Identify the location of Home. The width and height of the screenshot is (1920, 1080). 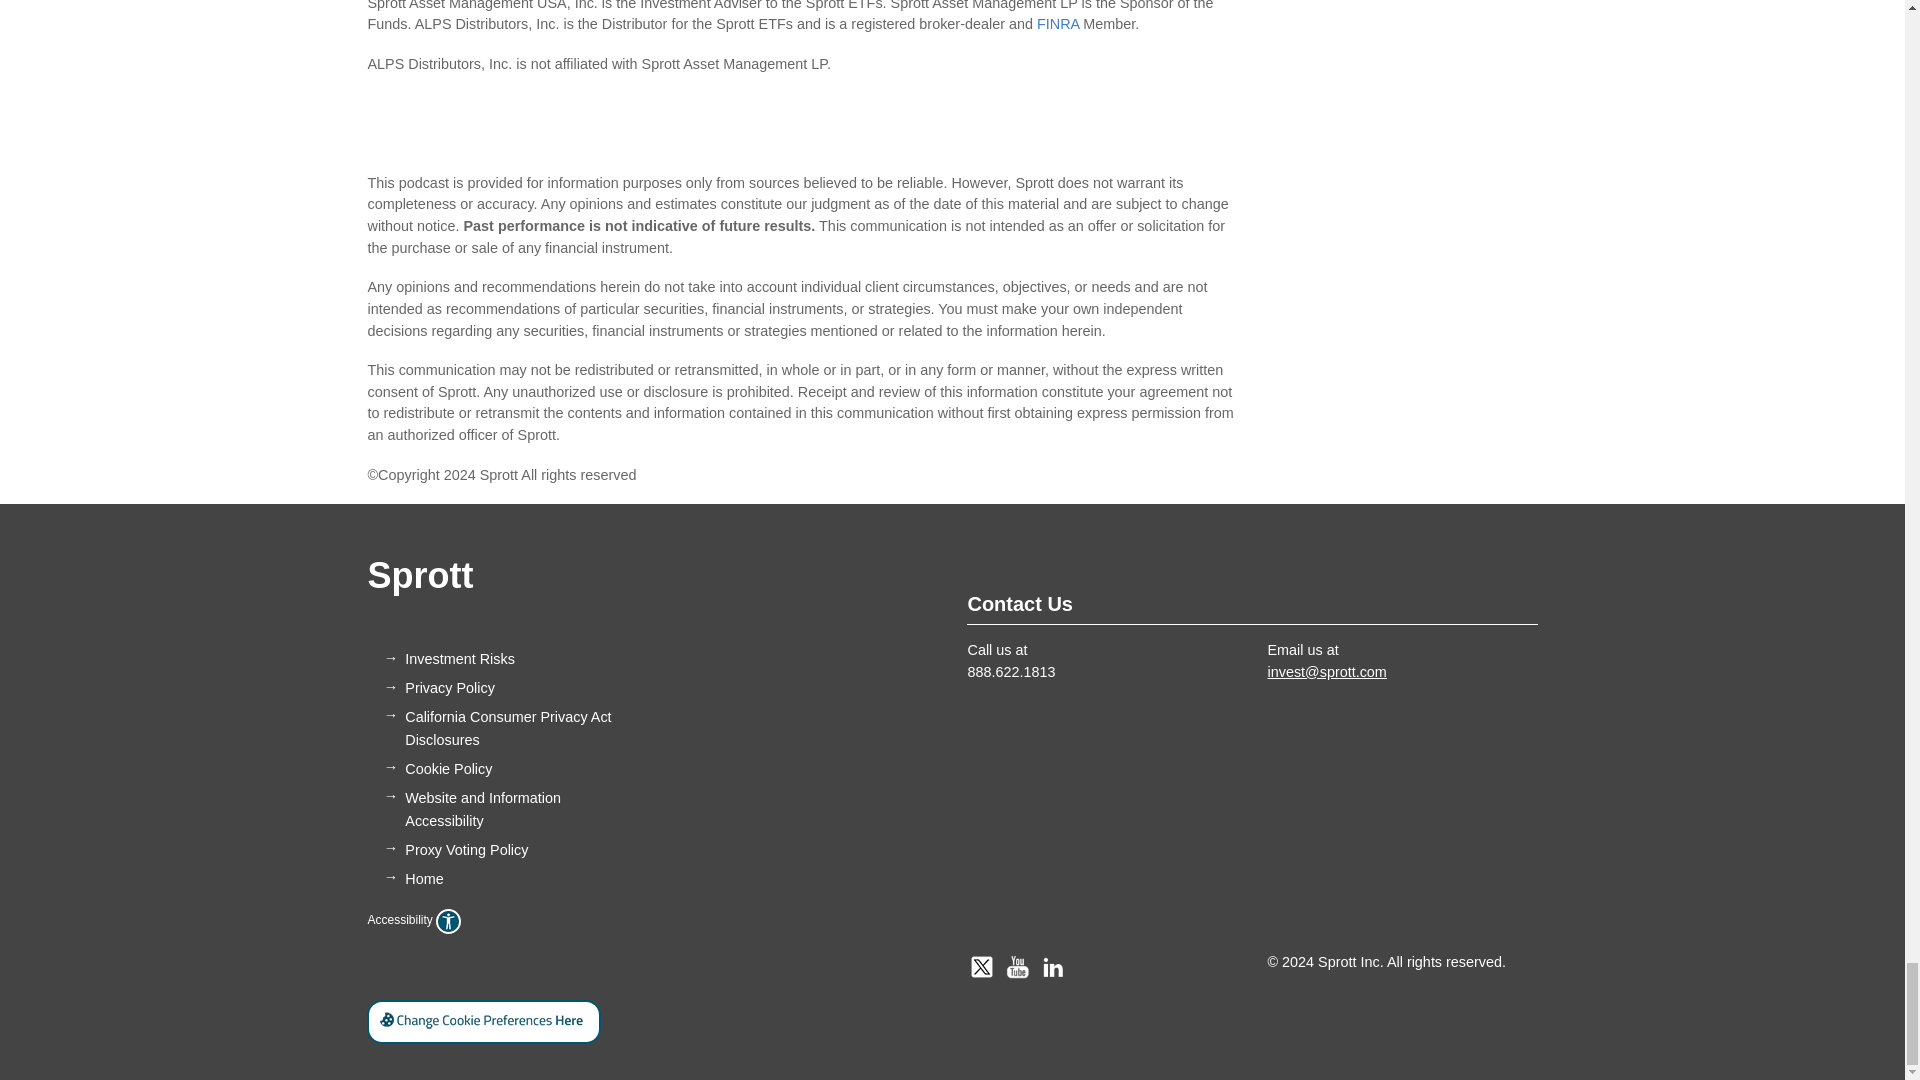
(424, 878).